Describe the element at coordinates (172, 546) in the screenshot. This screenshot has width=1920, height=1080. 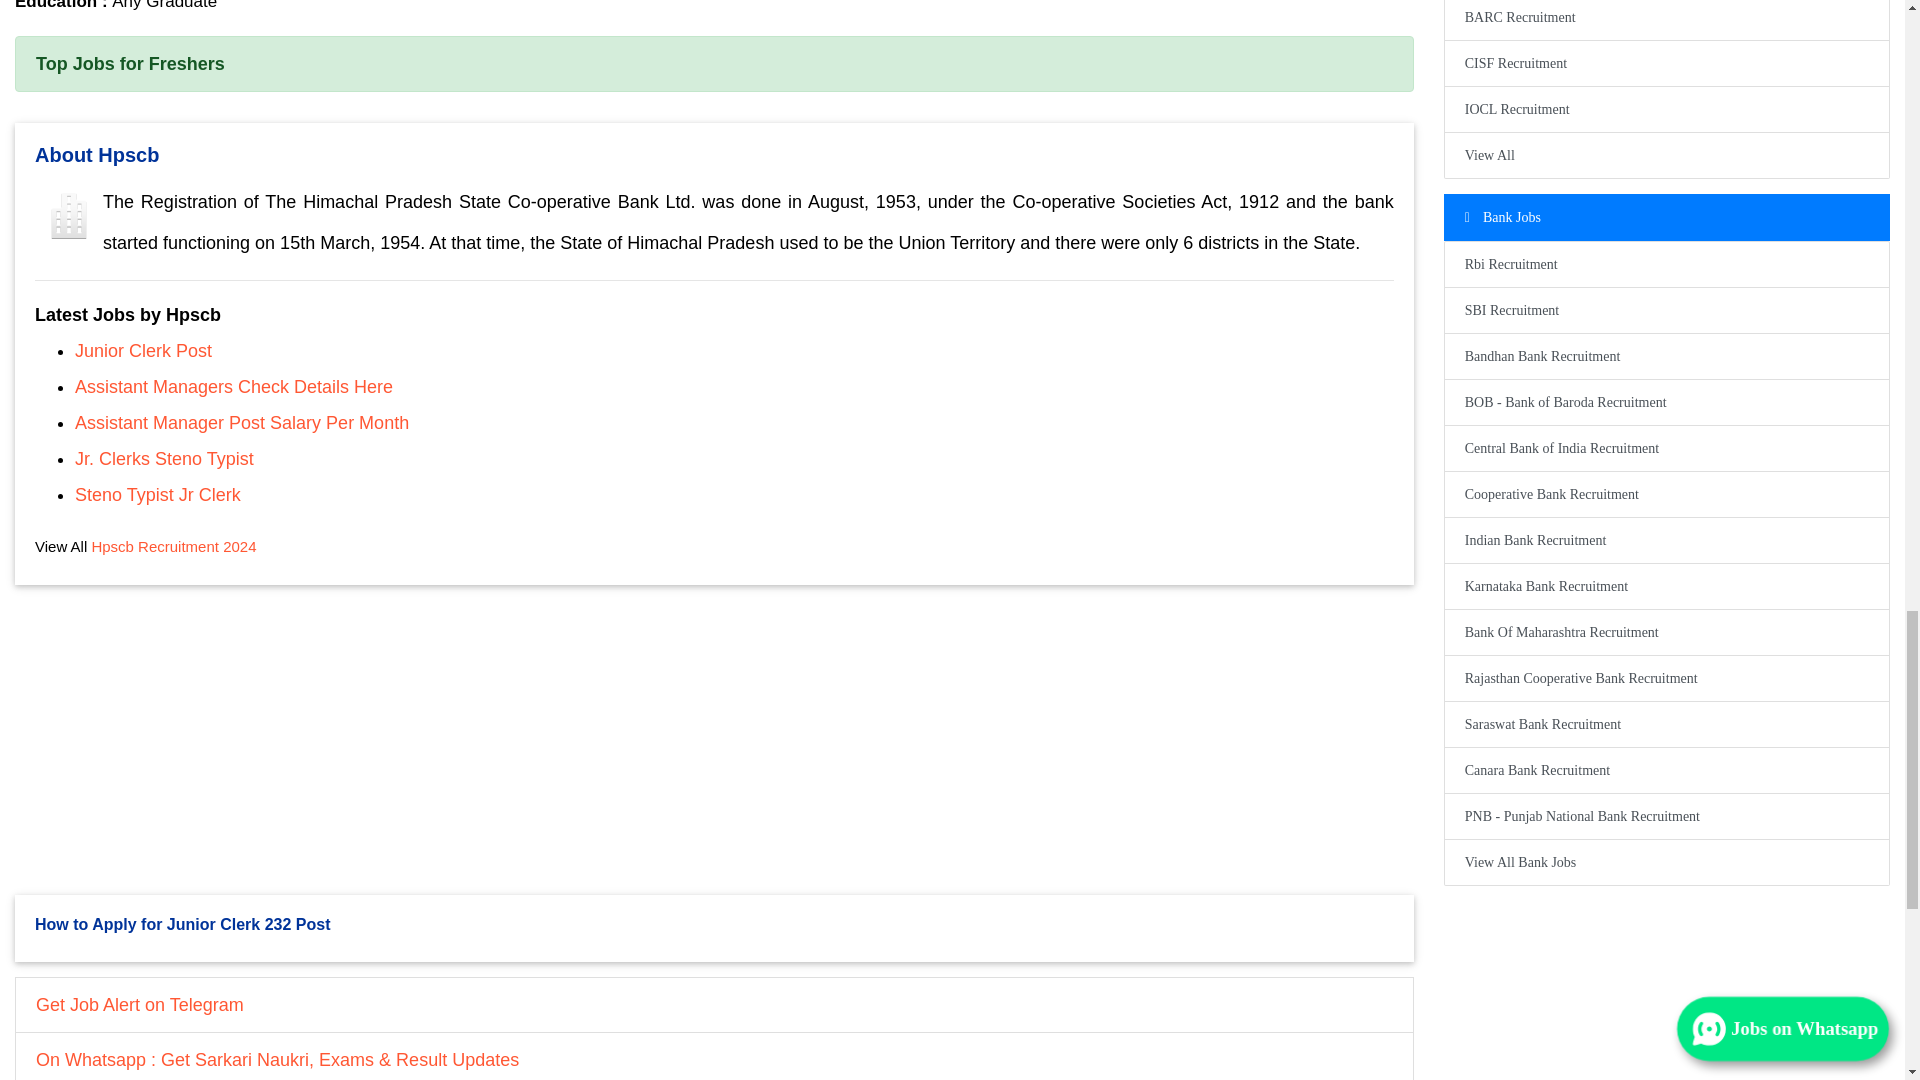
I see `Hpscb Recruitment 2024` at that location.